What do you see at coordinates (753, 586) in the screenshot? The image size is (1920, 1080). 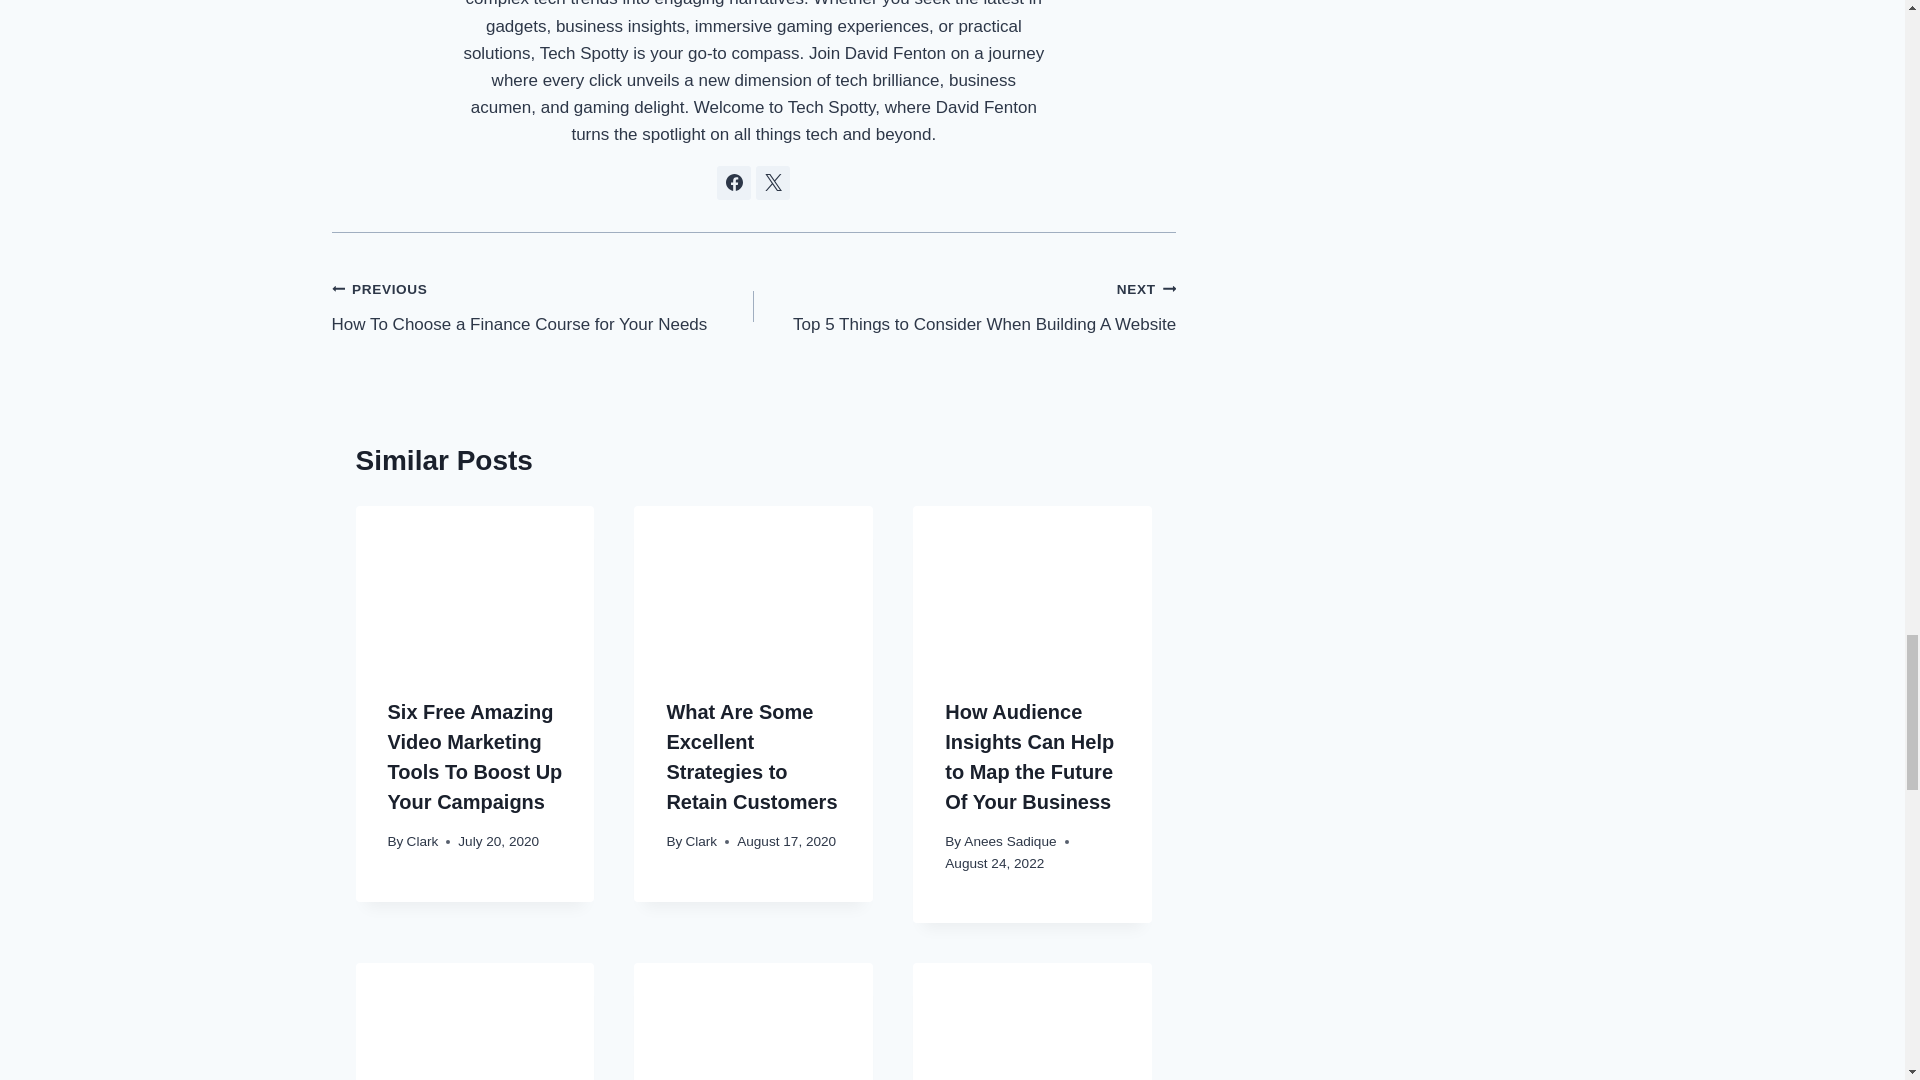 I see `Analytical Reasoning` at bounding box center [753, 586].